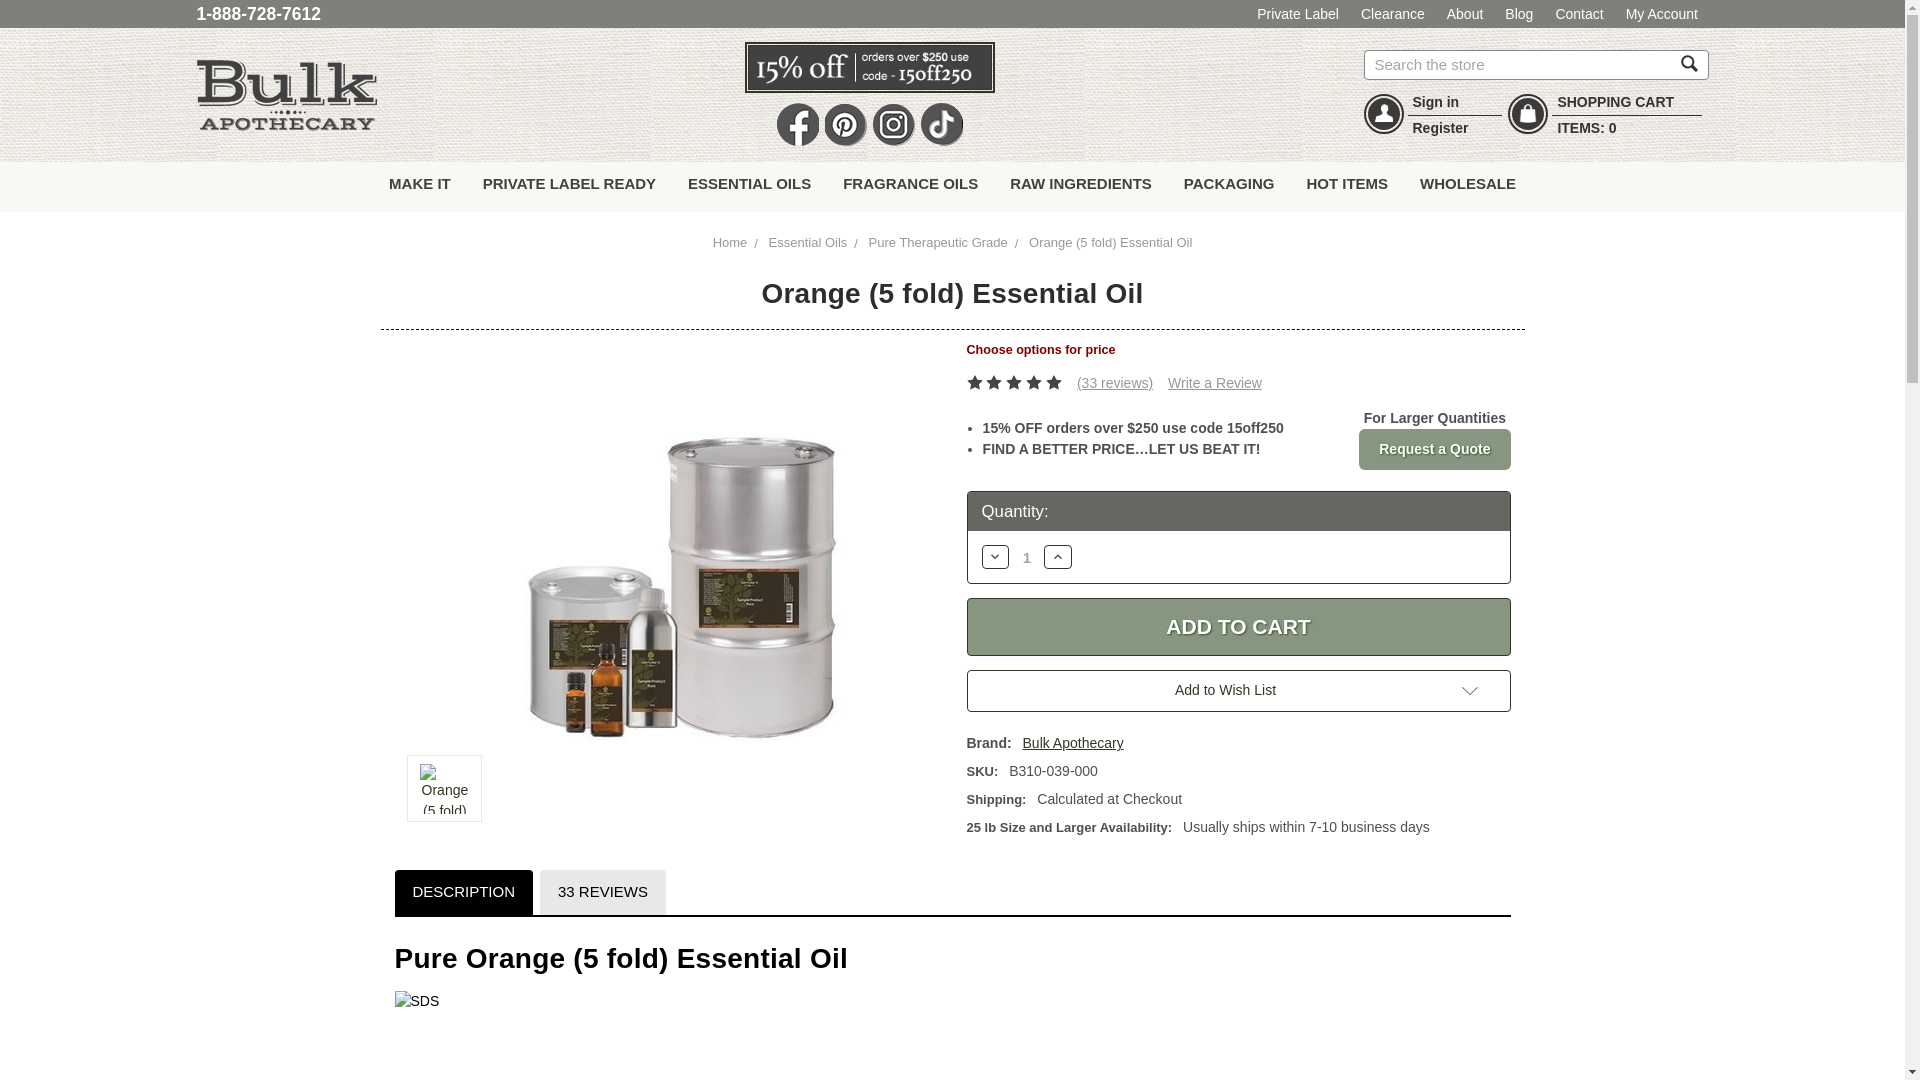 The width and height of the screenshot is (1920, 1080). I want to click on My Account, so click(1661, 14).